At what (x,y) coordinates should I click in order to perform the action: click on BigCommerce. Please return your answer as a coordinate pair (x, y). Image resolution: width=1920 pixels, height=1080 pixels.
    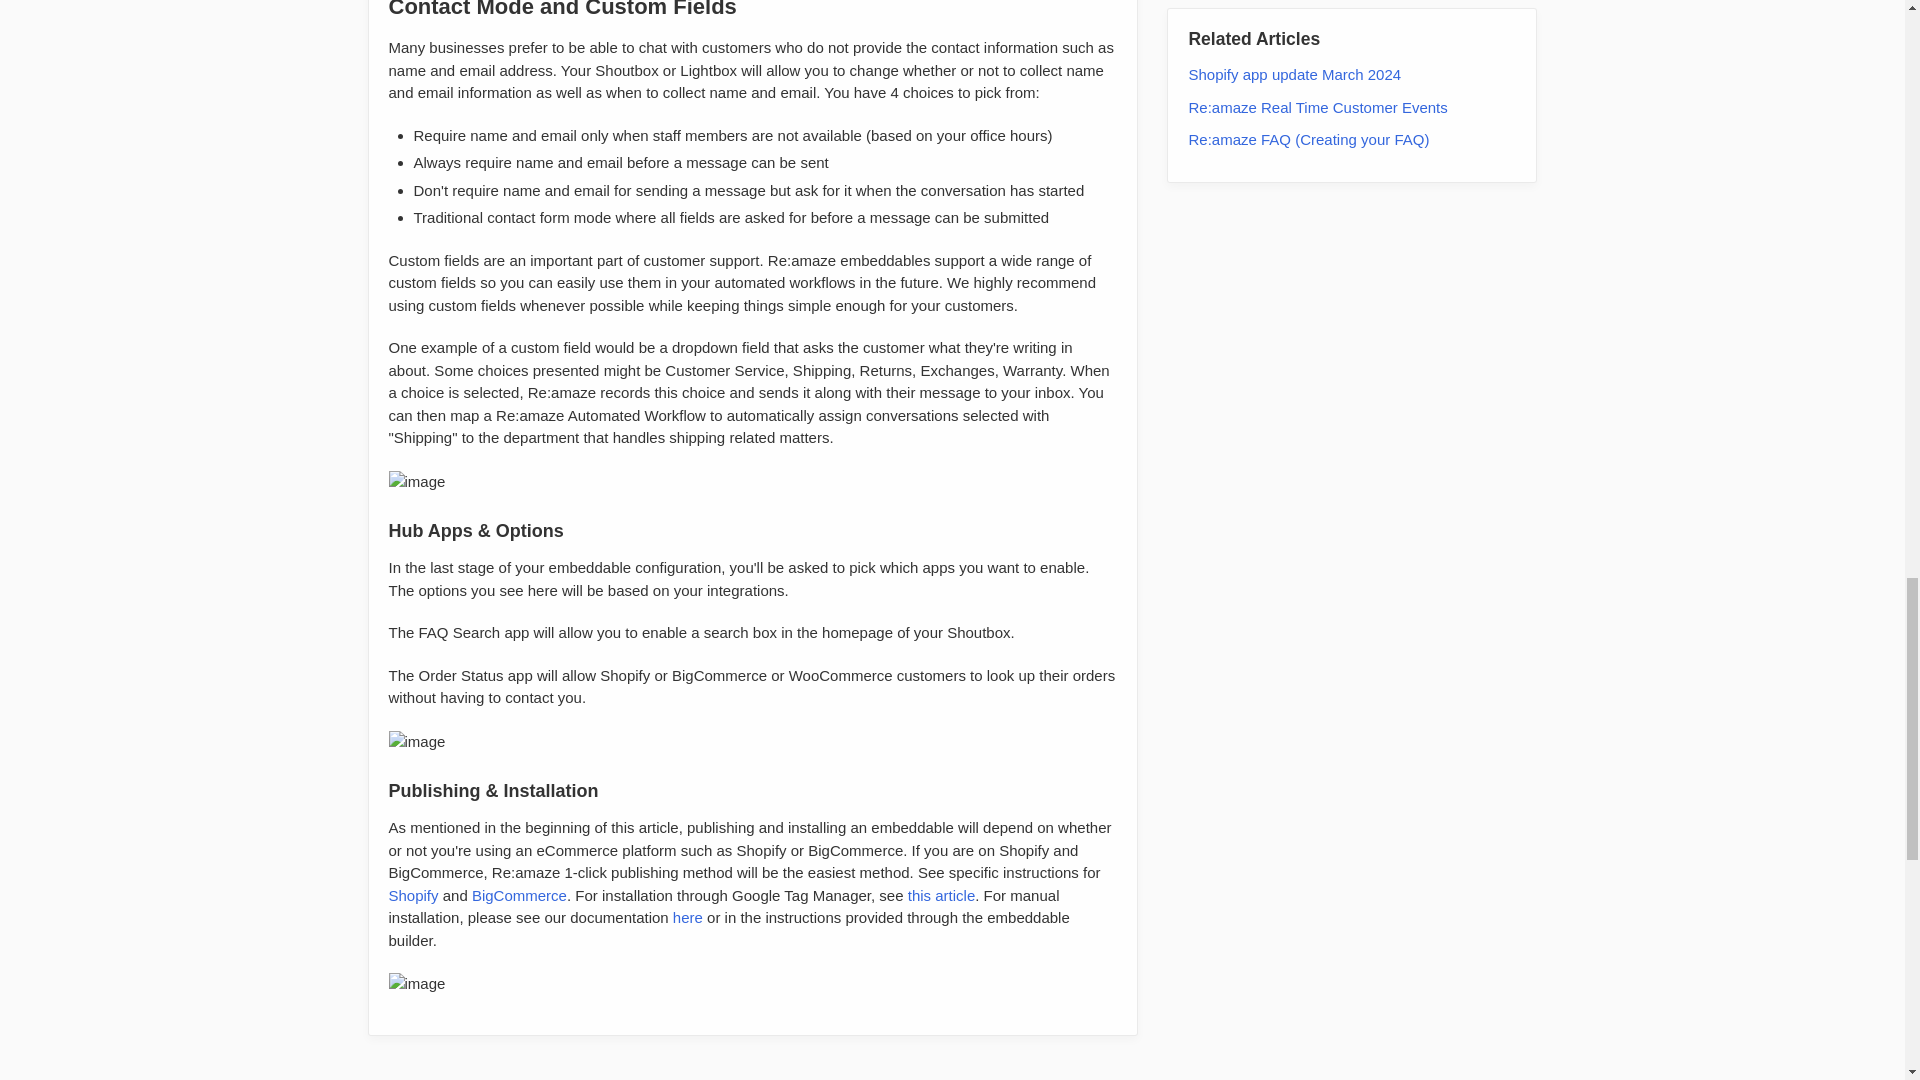
    Looking at the image, I should click on (519, 894).